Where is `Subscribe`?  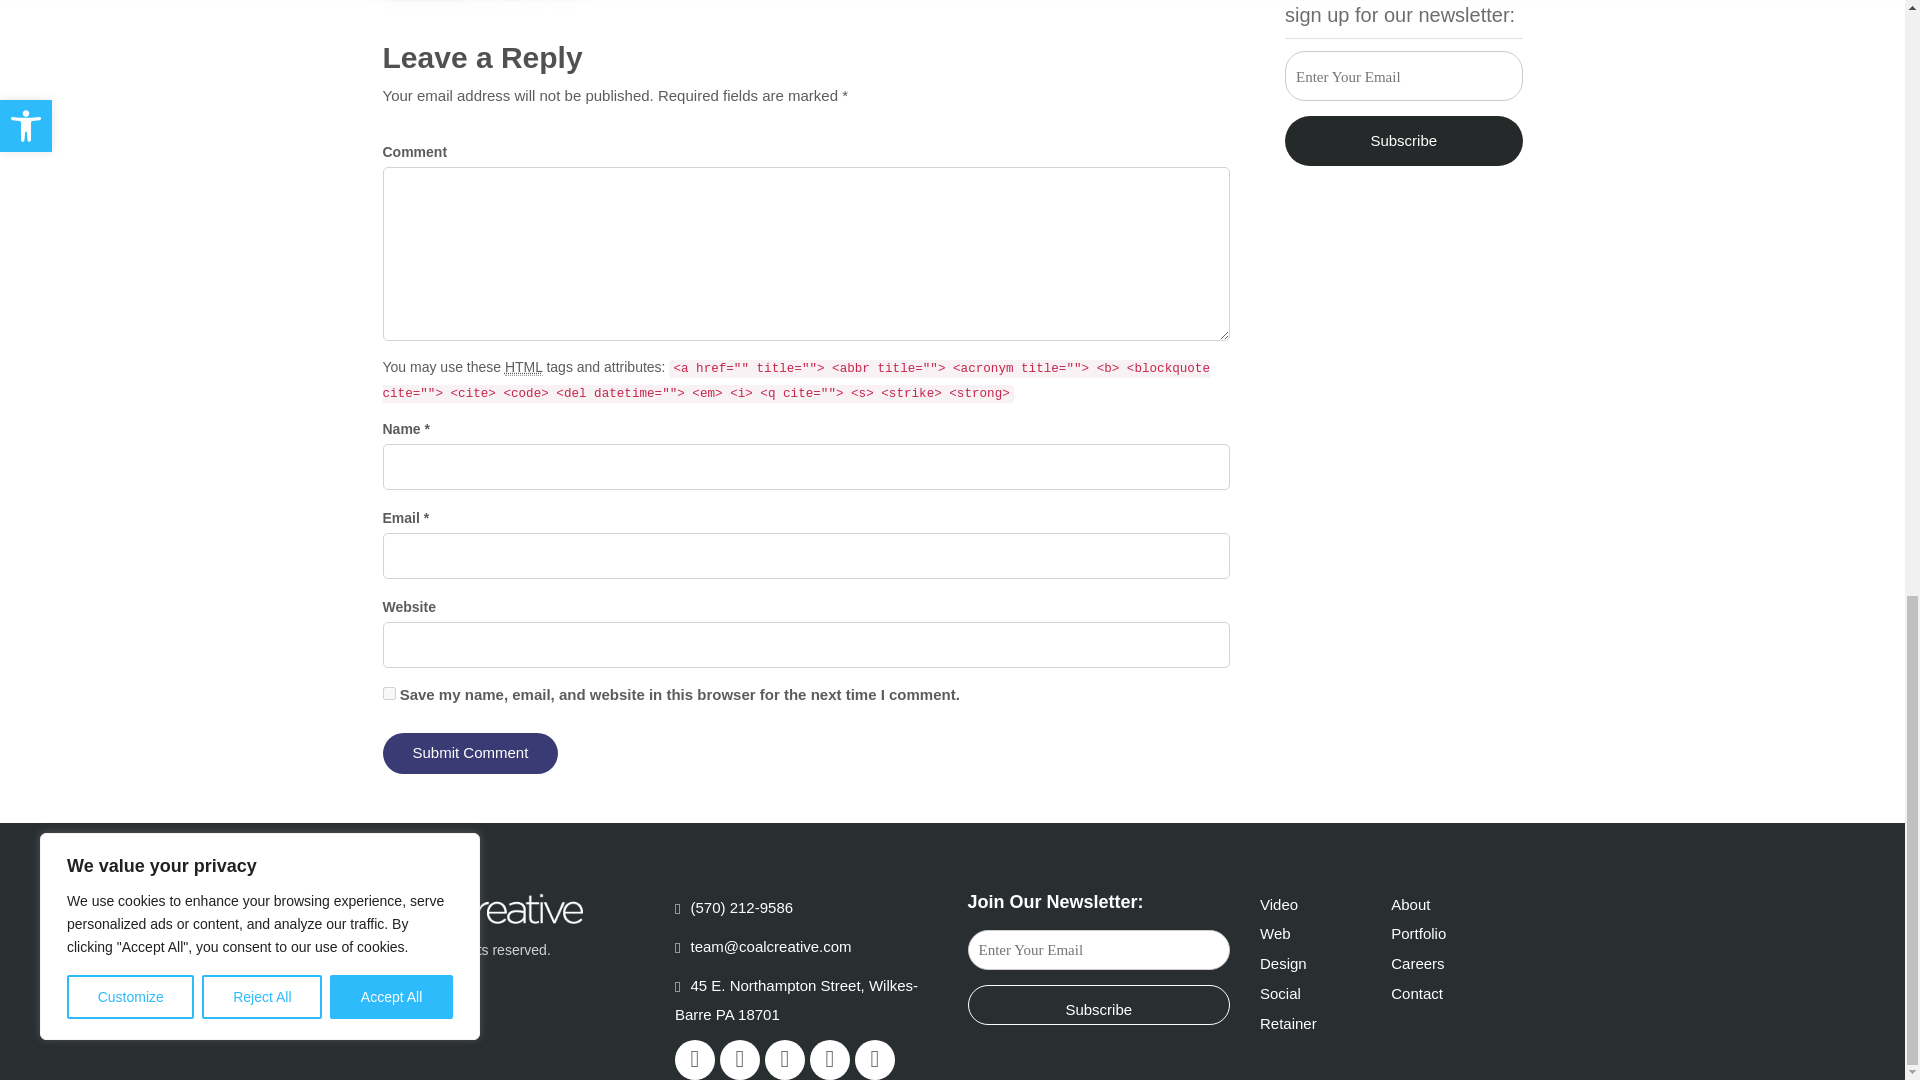
Subscribe is located at coordinates (1098, 1004).